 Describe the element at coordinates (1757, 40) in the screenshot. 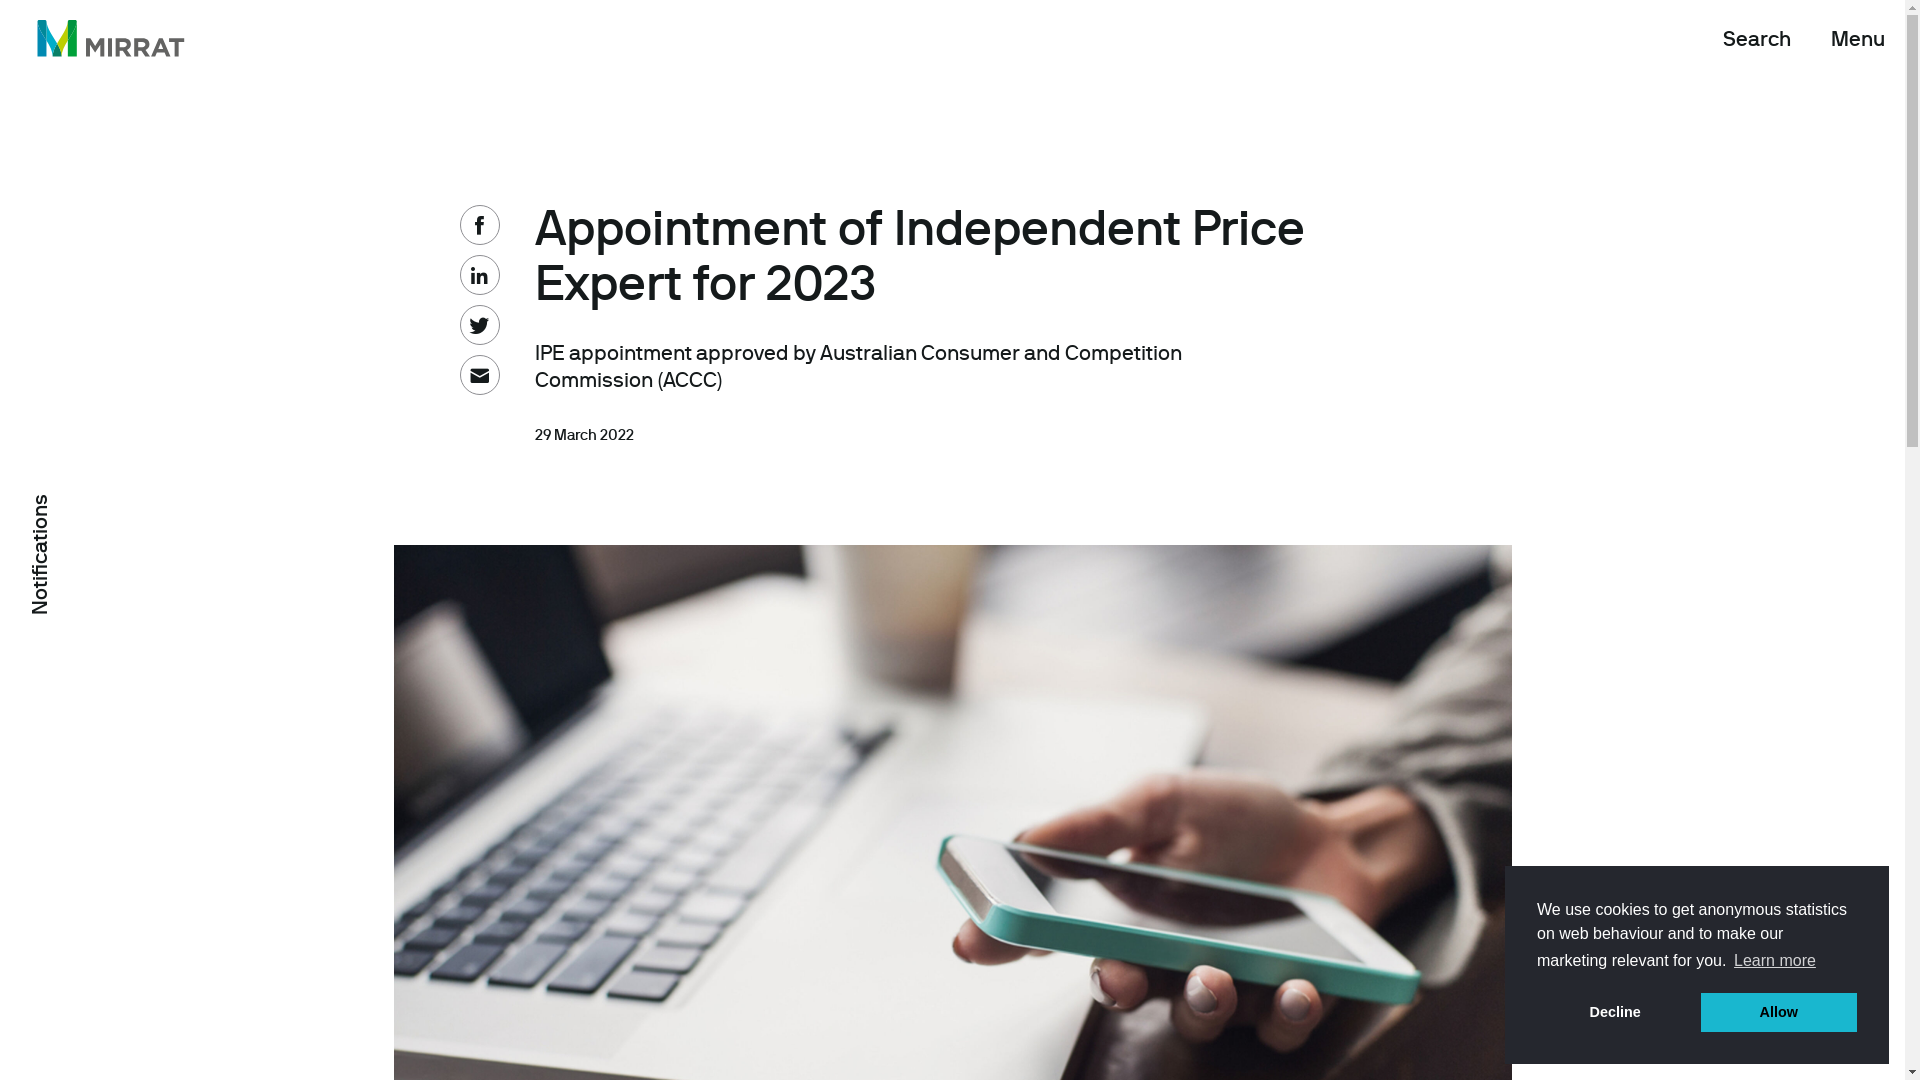

I see `Search` at that location.